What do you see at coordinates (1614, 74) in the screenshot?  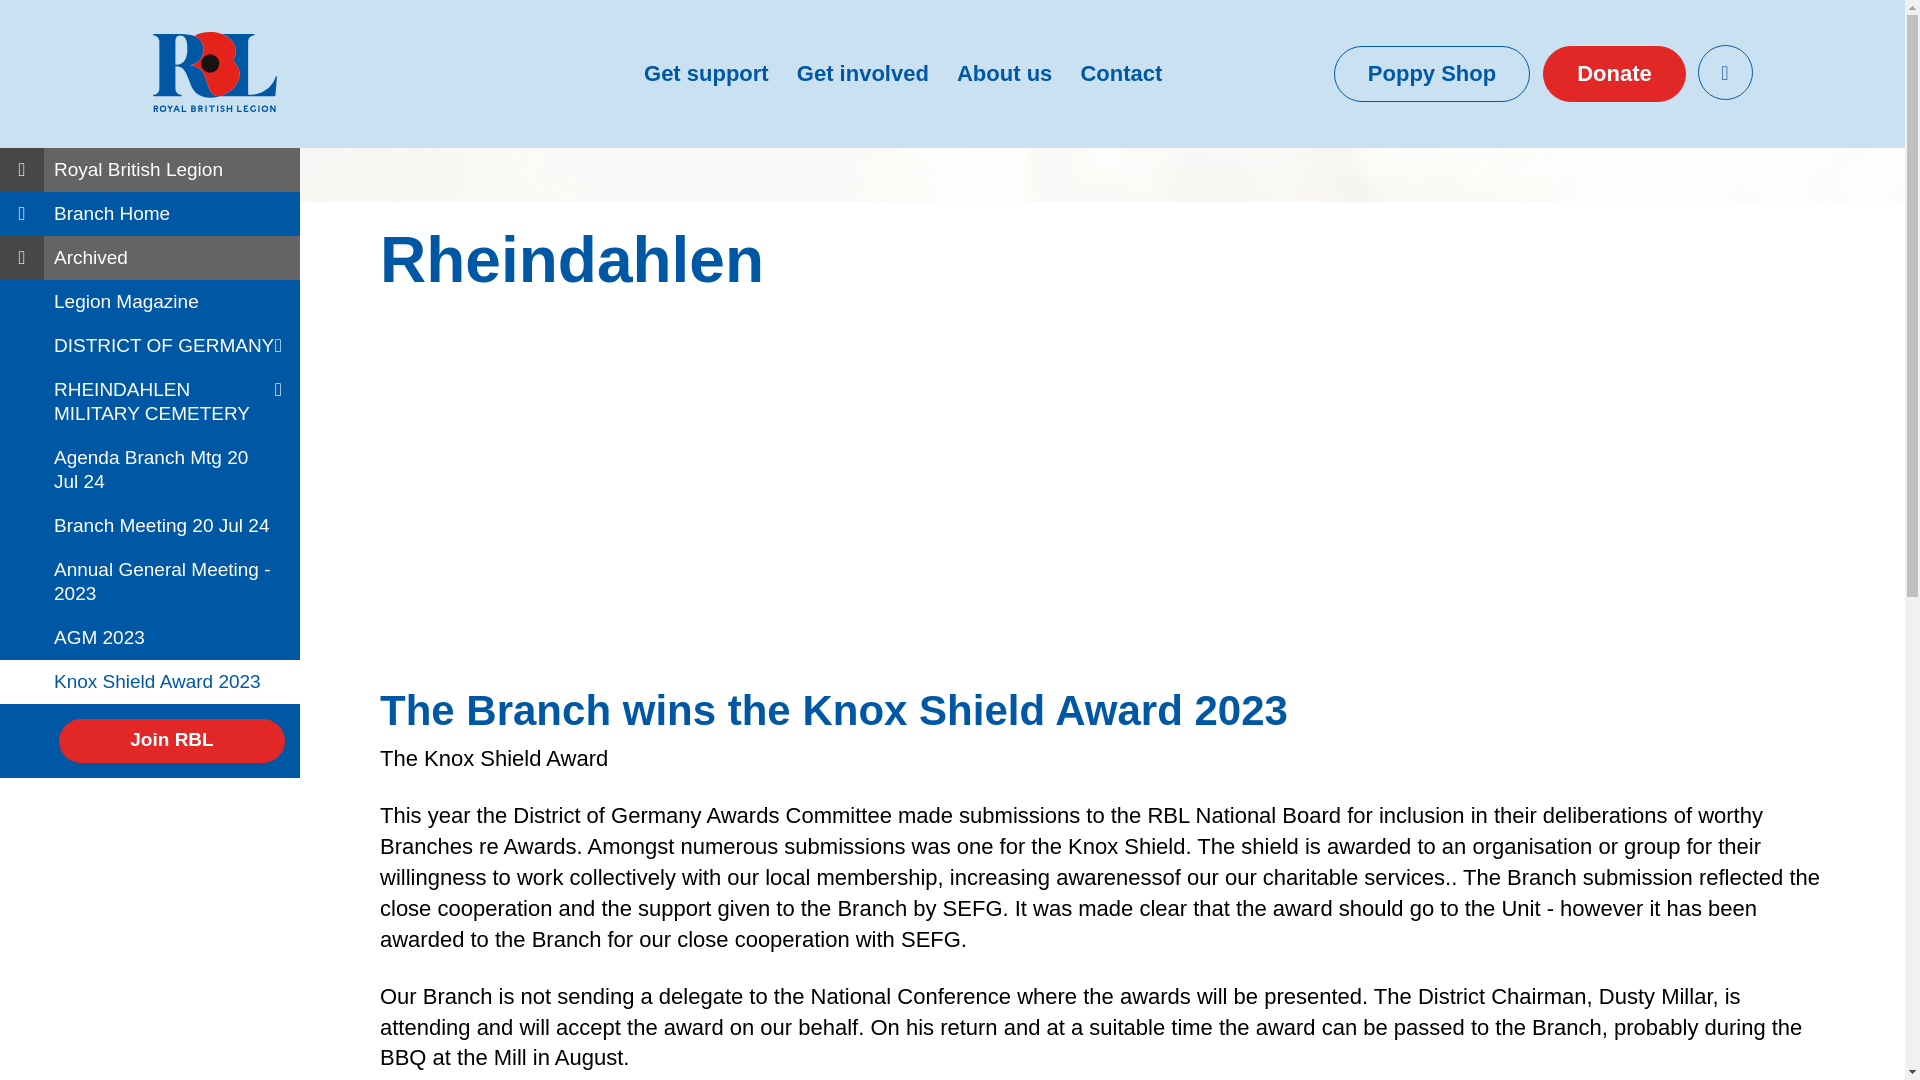 I see `Donate` at bounding box center [1614, 74].